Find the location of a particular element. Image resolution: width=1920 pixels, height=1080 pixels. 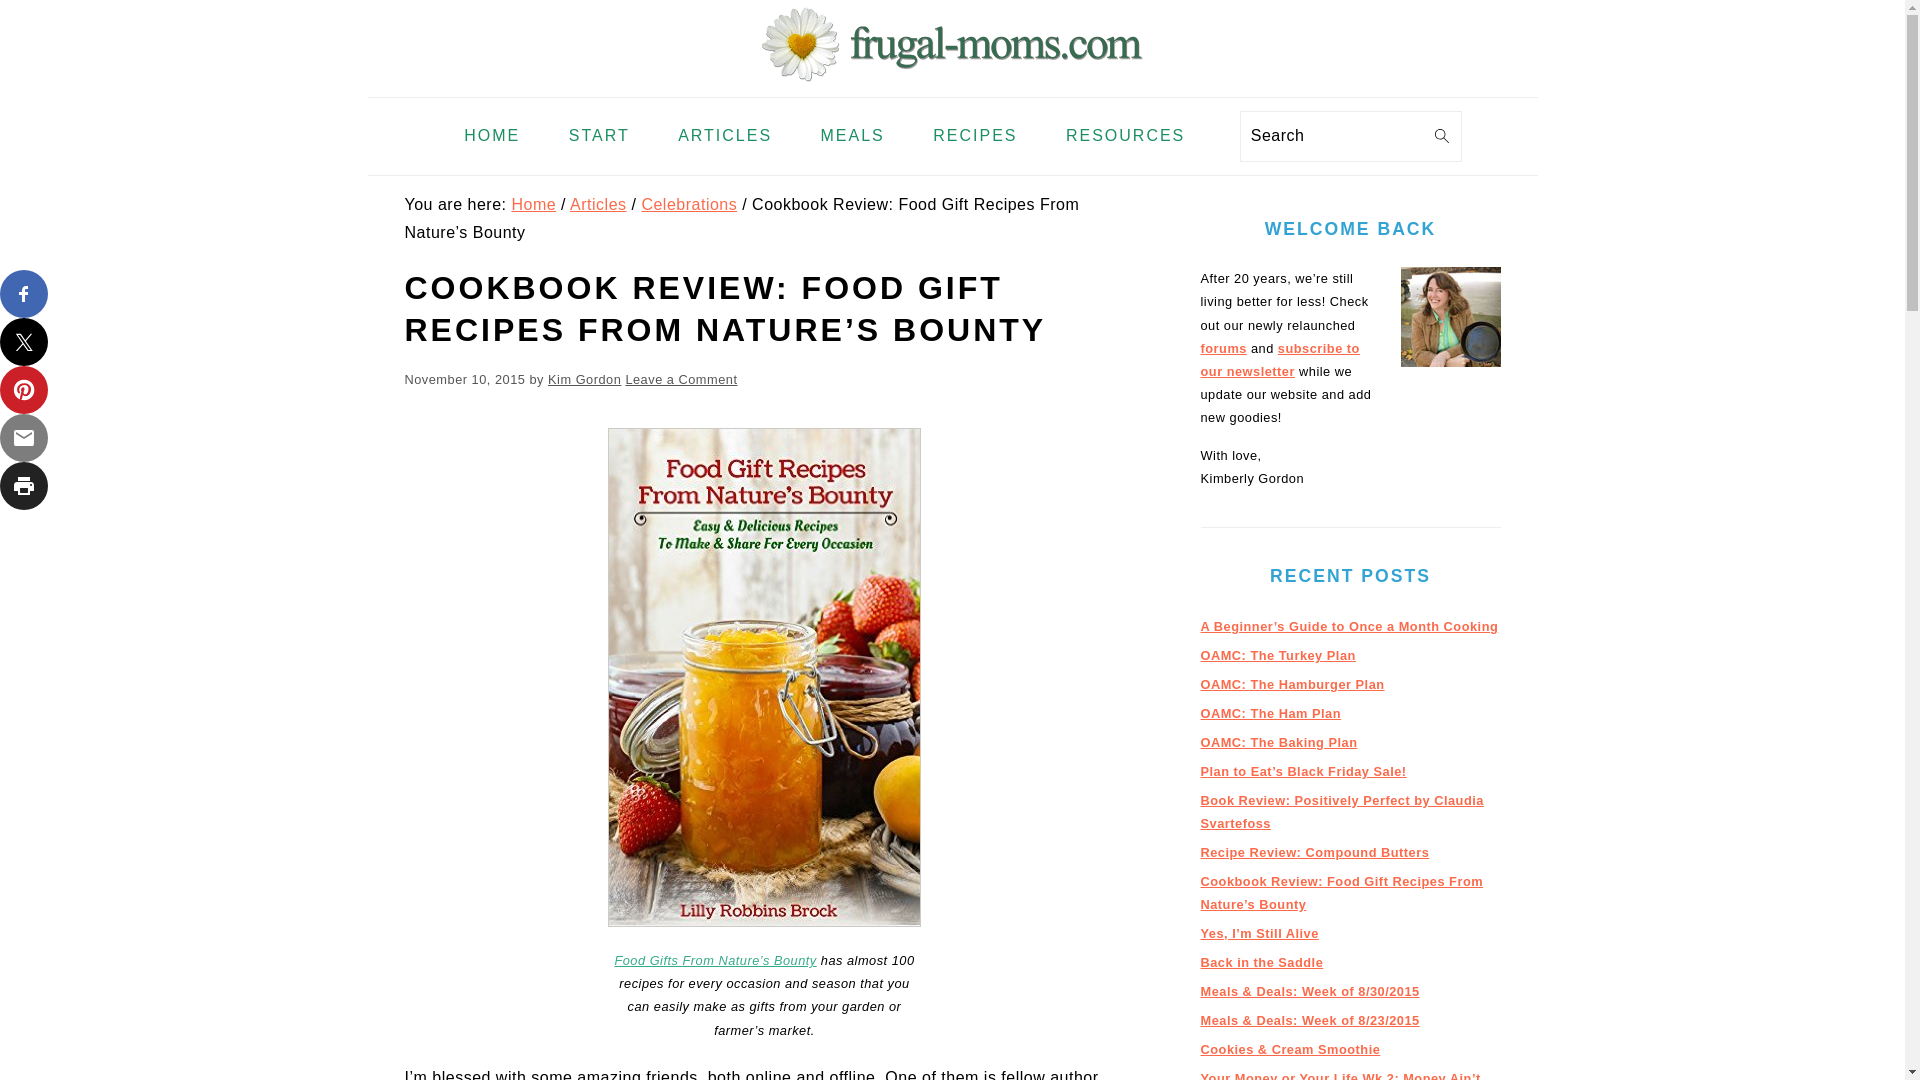

Frugal-Moms.com is located at coordinates (952, 44).